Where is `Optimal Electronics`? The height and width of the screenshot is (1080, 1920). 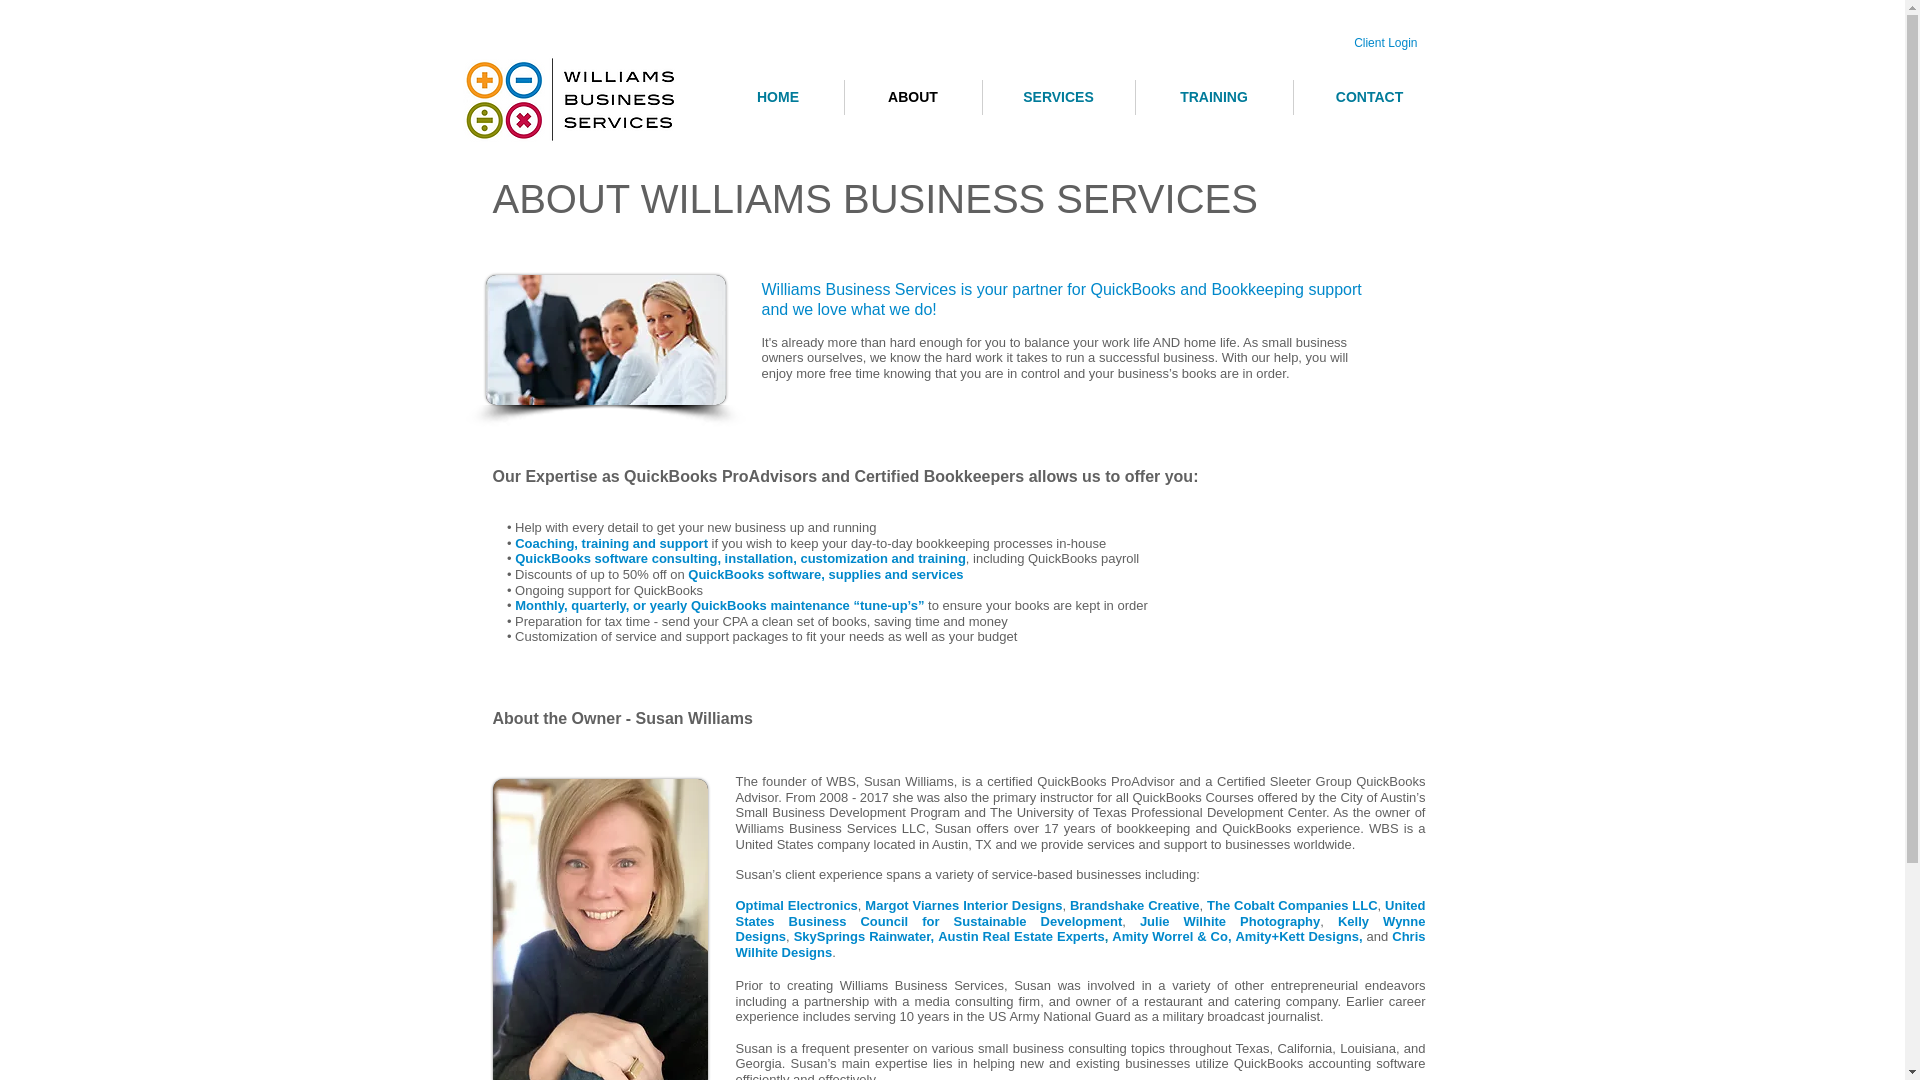 Optimal Electronics is located at coordinates (796, 904).